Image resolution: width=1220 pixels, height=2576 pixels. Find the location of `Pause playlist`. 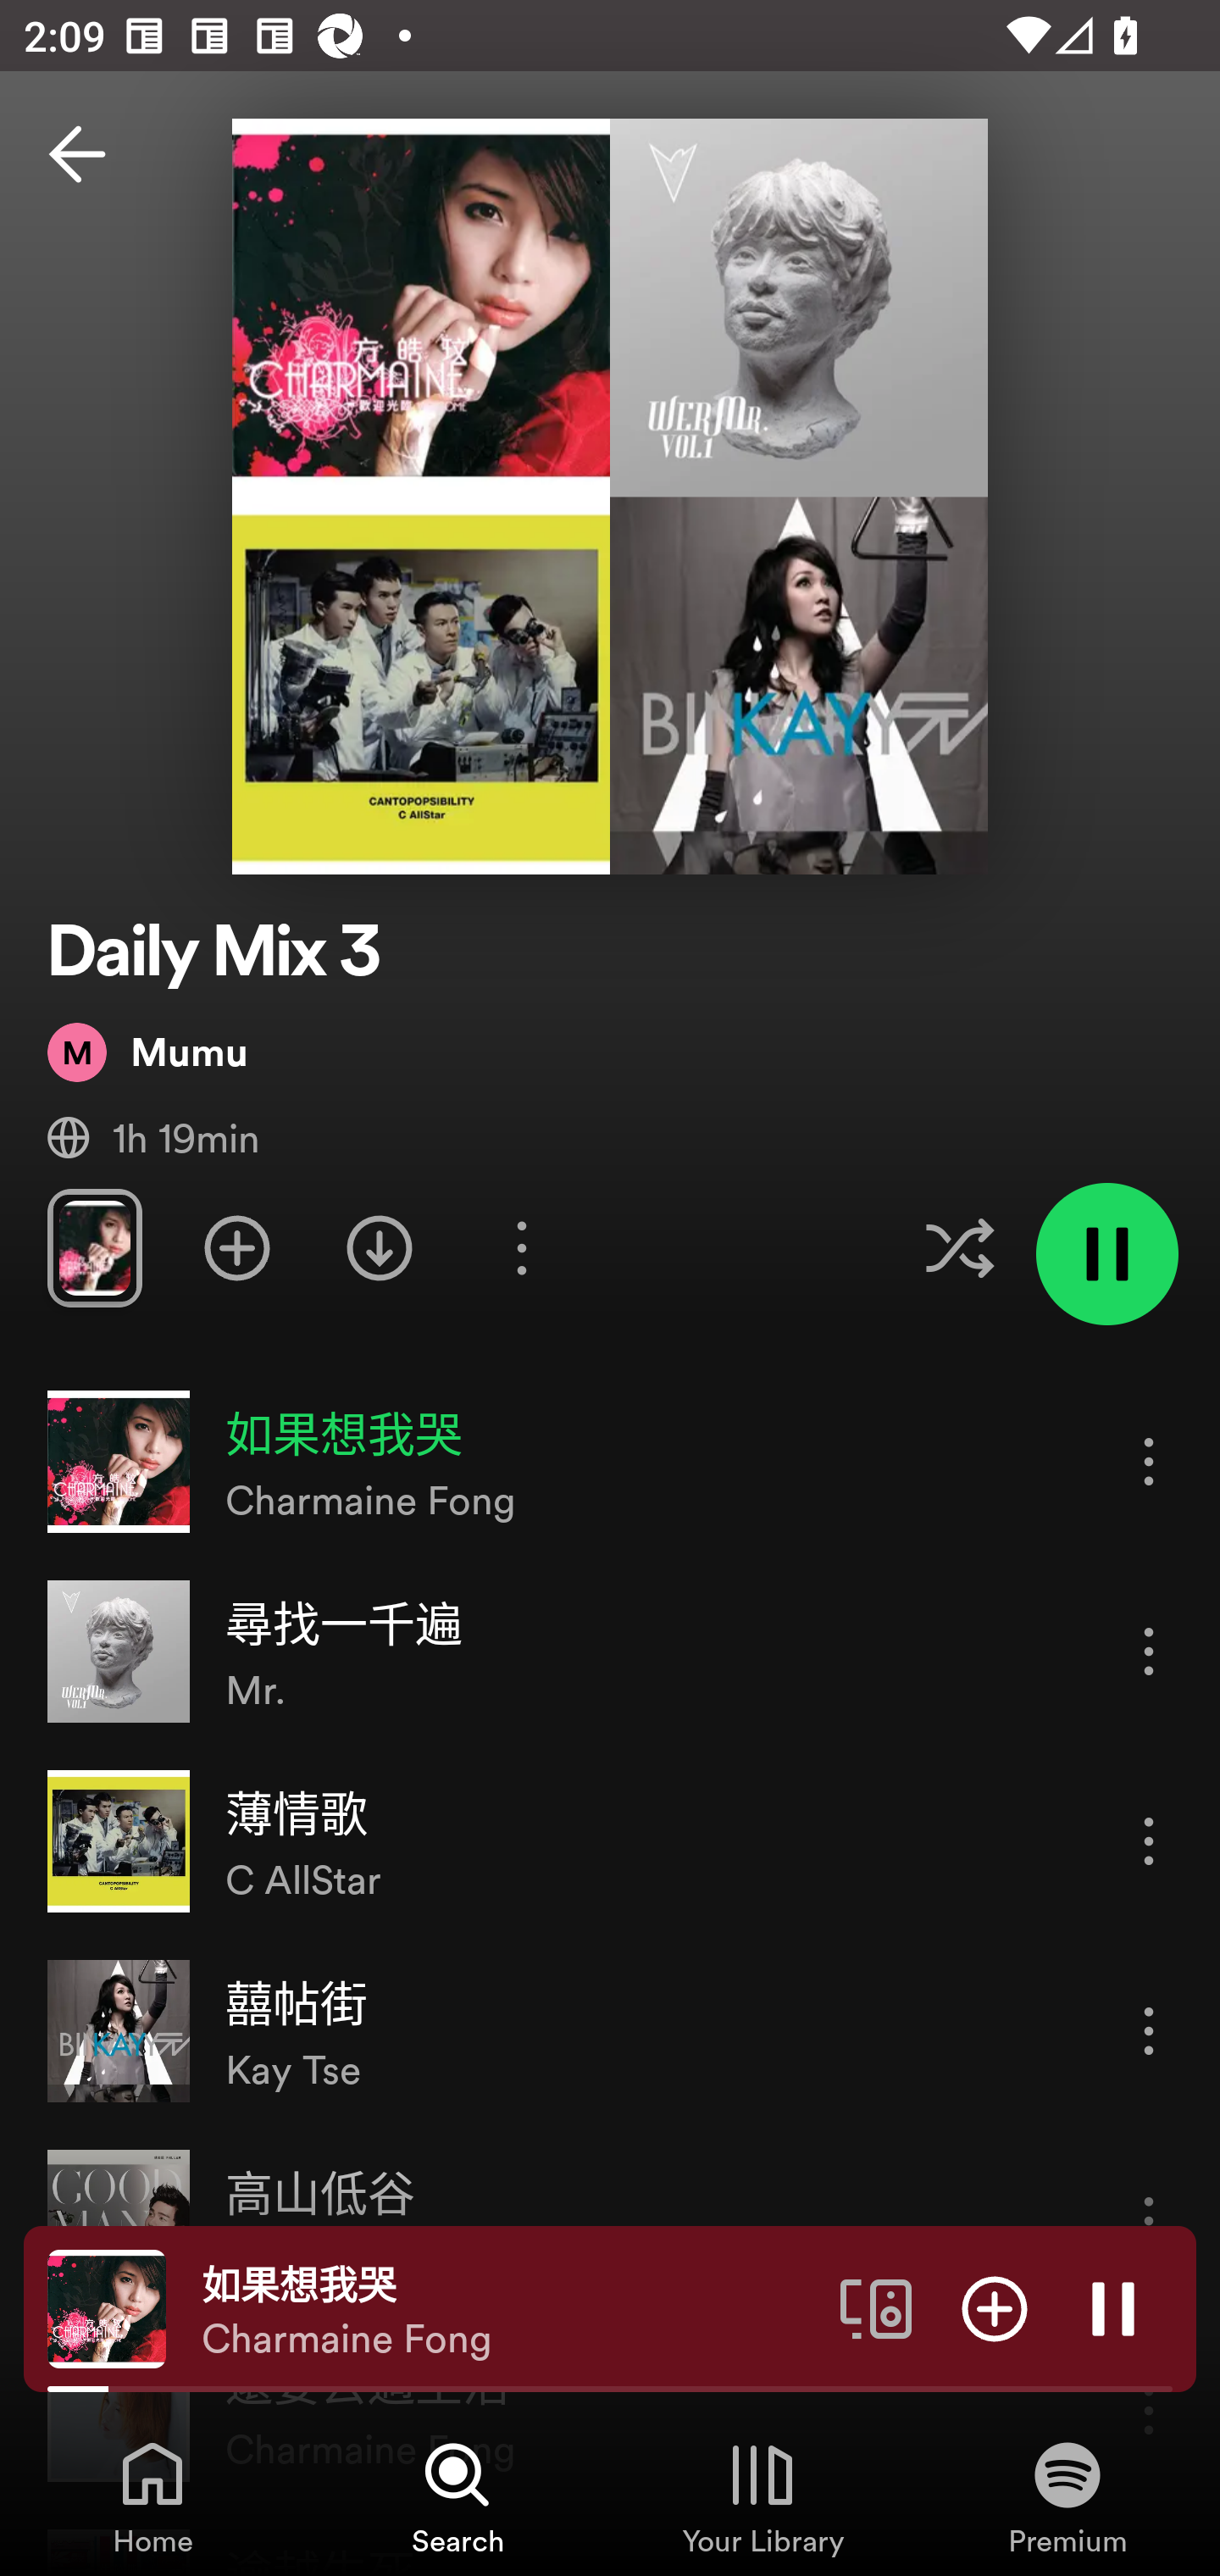

Pause playlist is located at coordinates (1106, 1254).